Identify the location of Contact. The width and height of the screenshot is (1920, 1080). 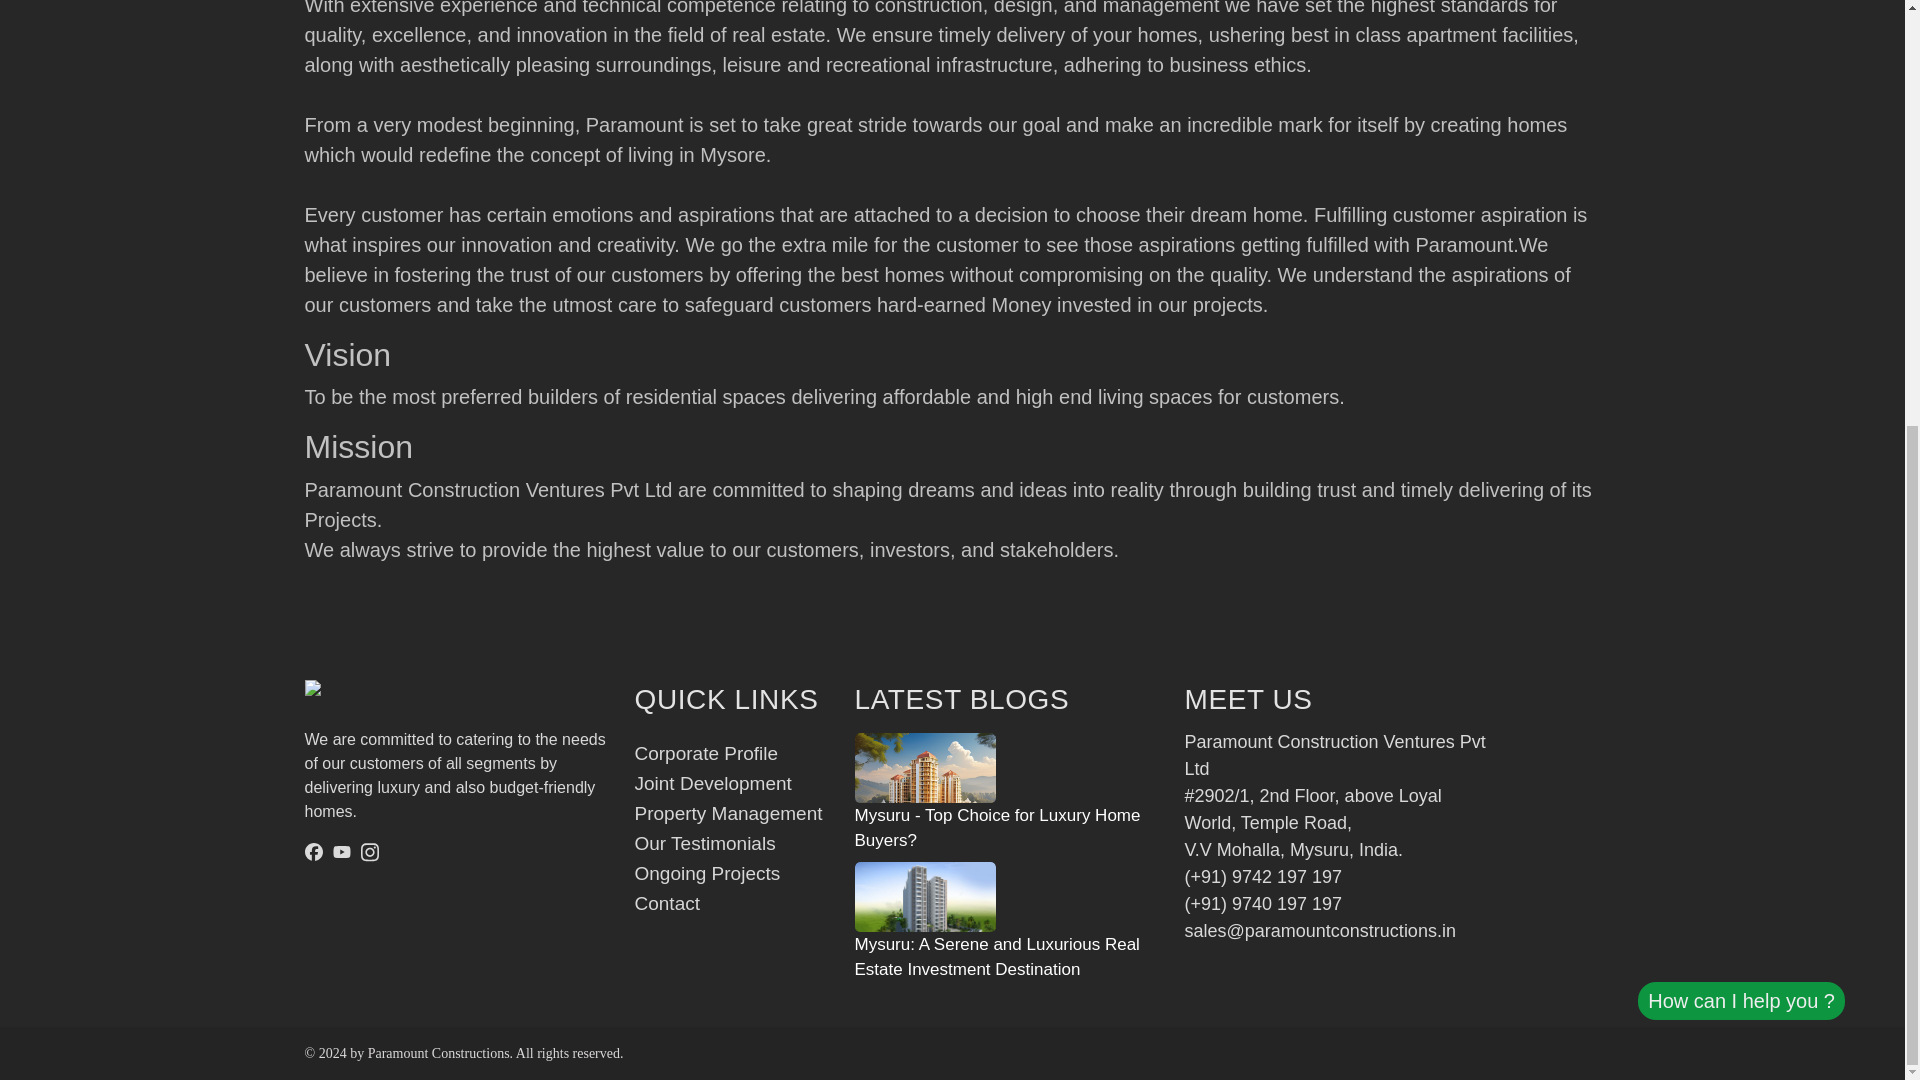
(666, 903).